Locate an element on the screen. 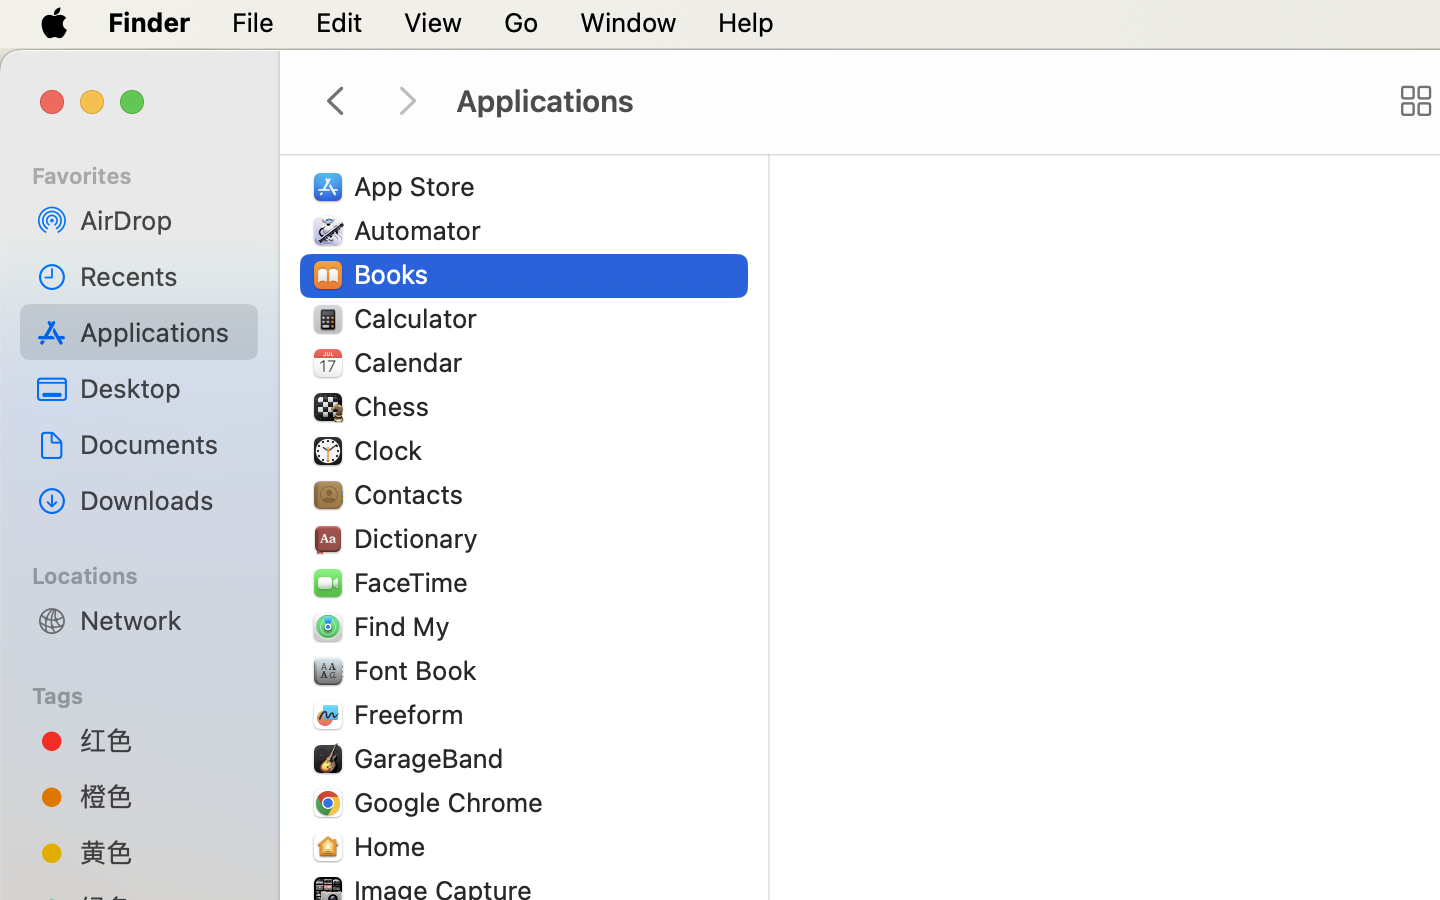  Tags is located at coordinates (151, 693).